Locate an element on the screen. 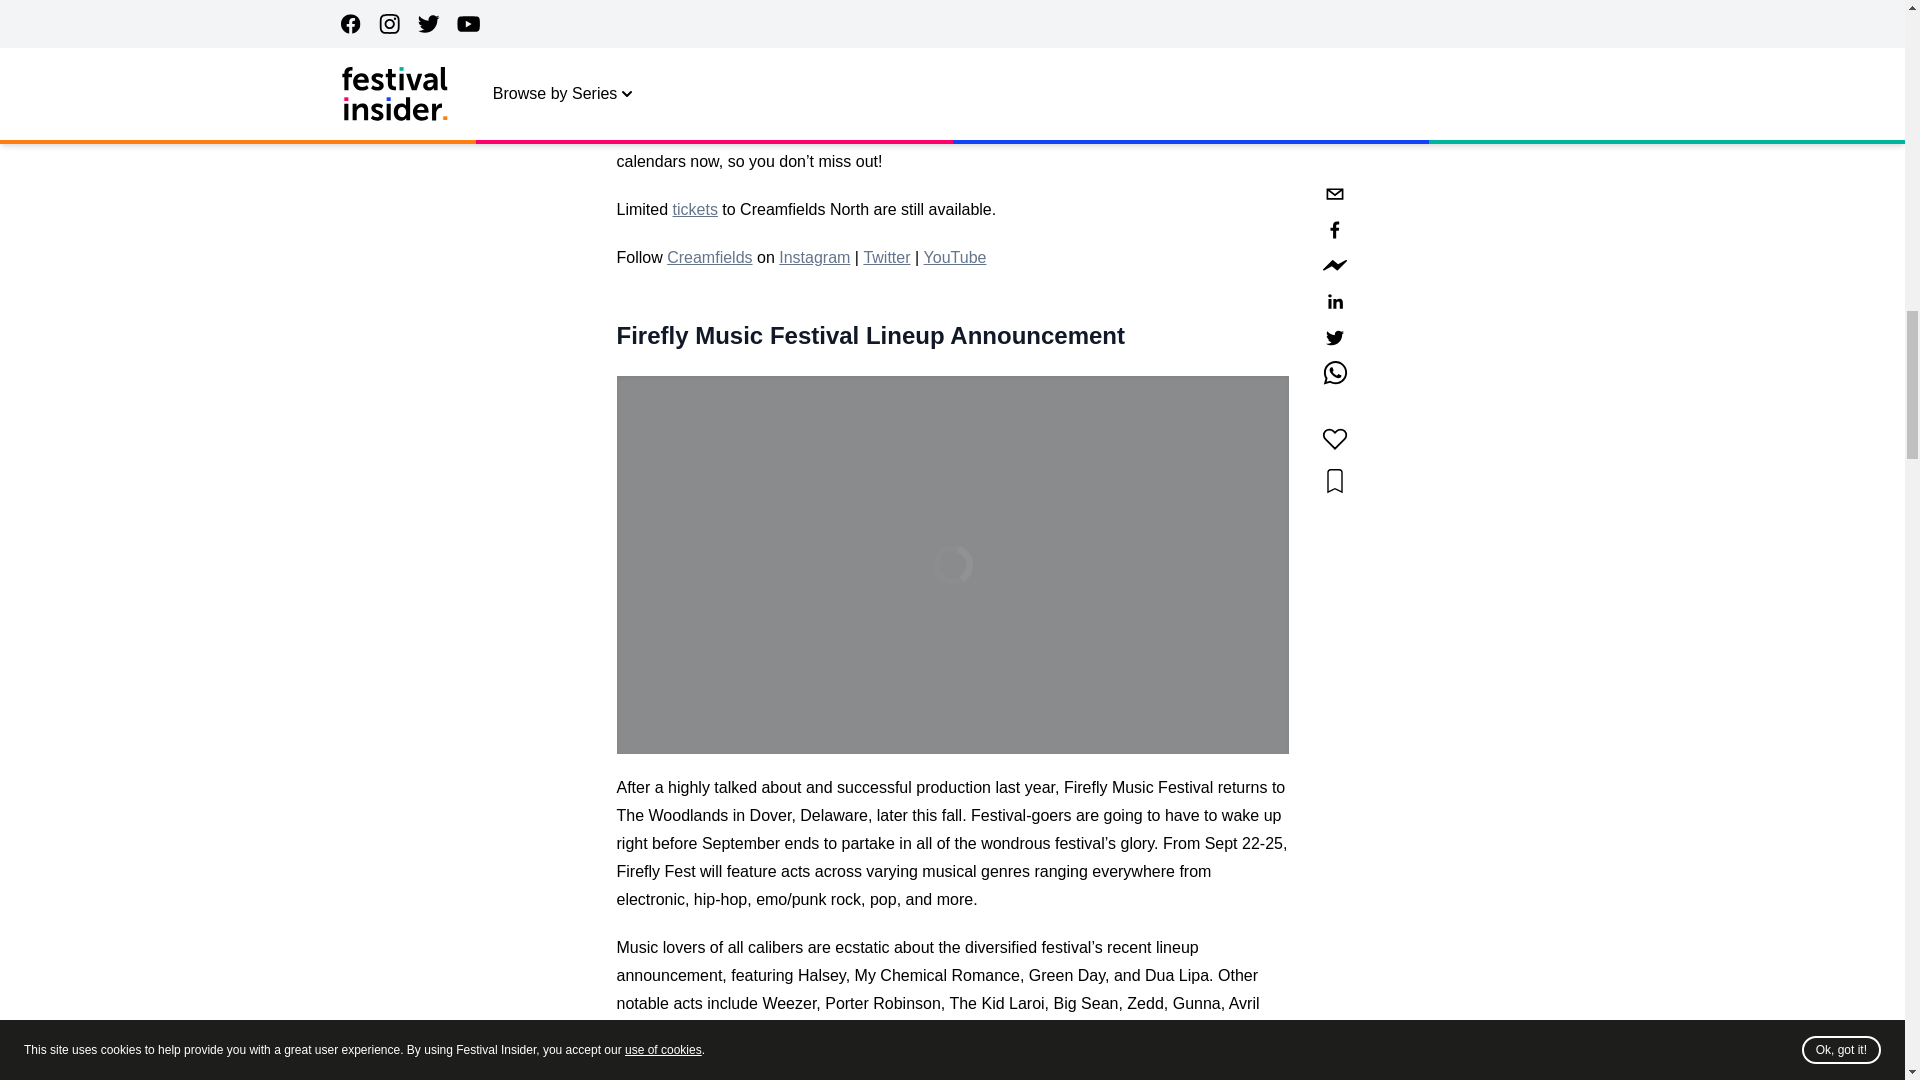 The image size is (1920, 1080). Creamfields is located at coordinates (709, 257).